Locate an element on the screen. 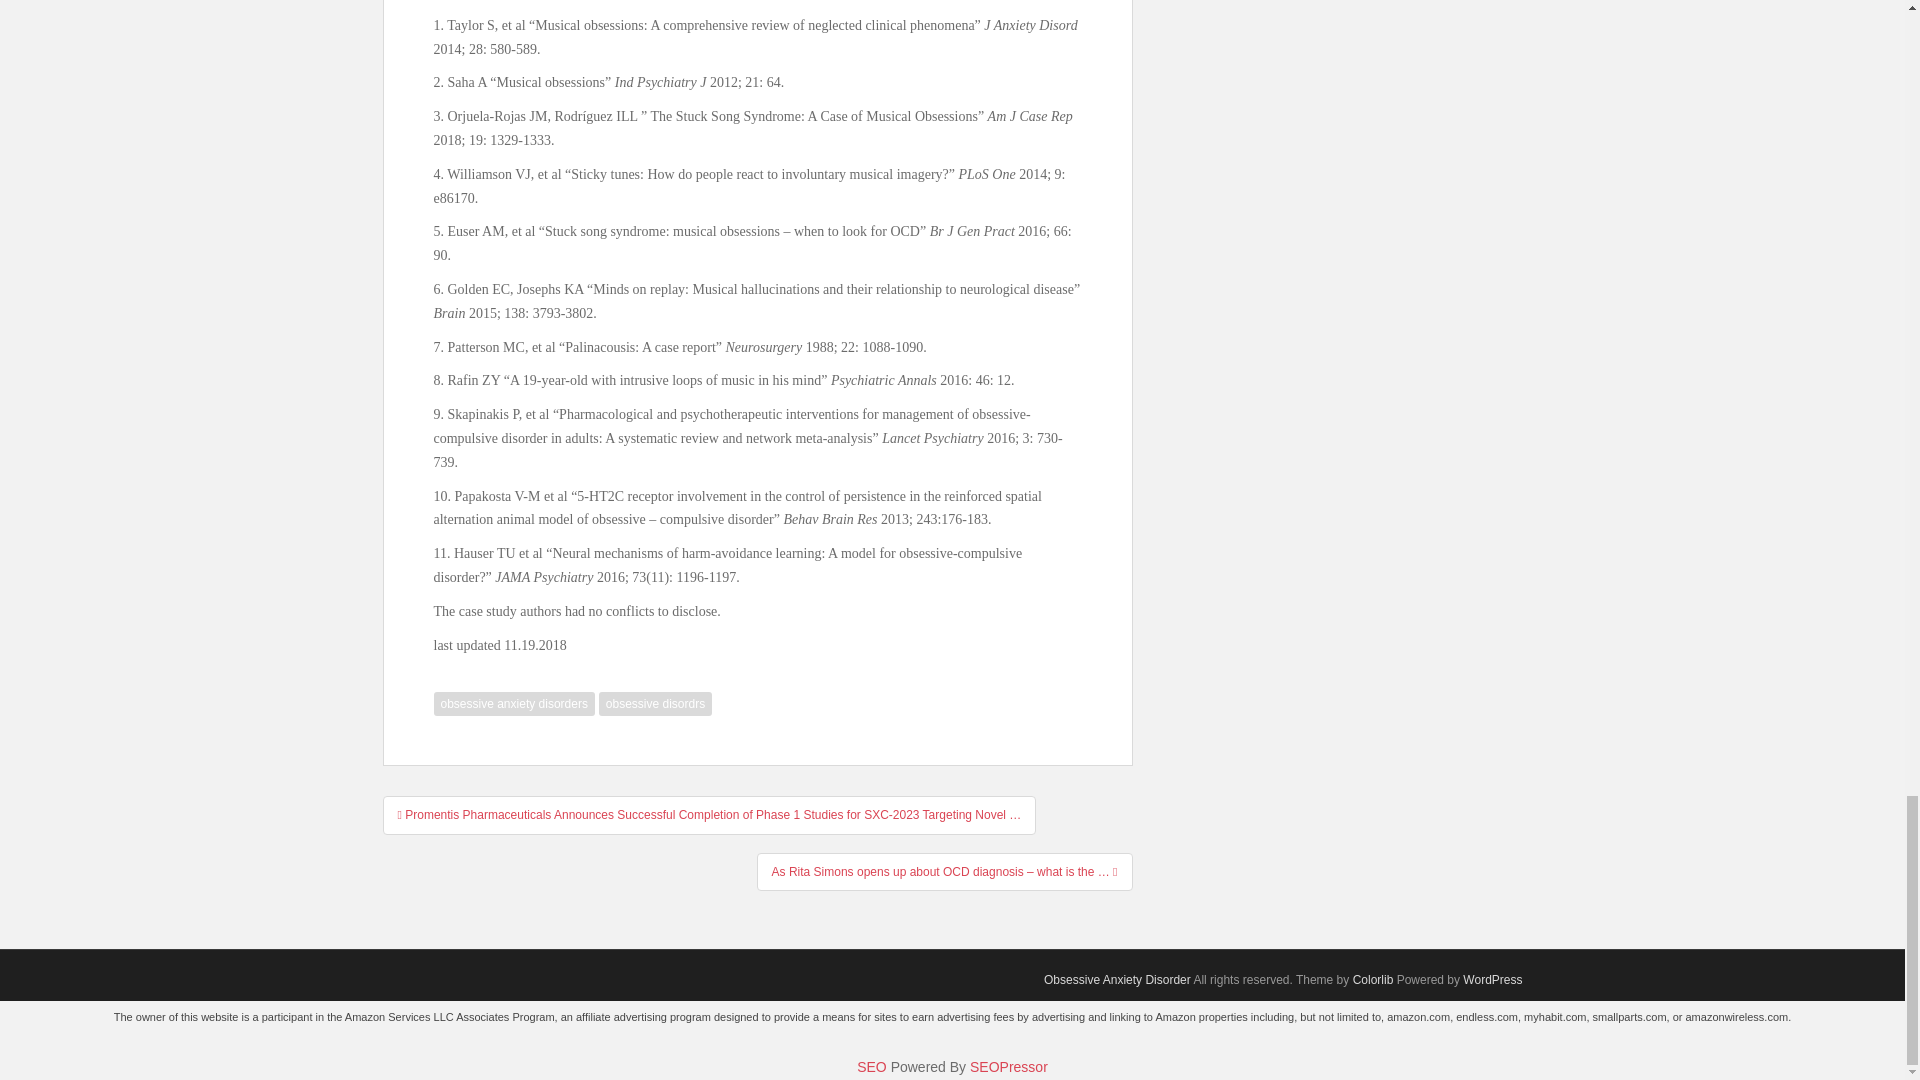 The height and width of the screenshot is (1080, 1920). SEOPressor is located at coordinates (1008, 1066).